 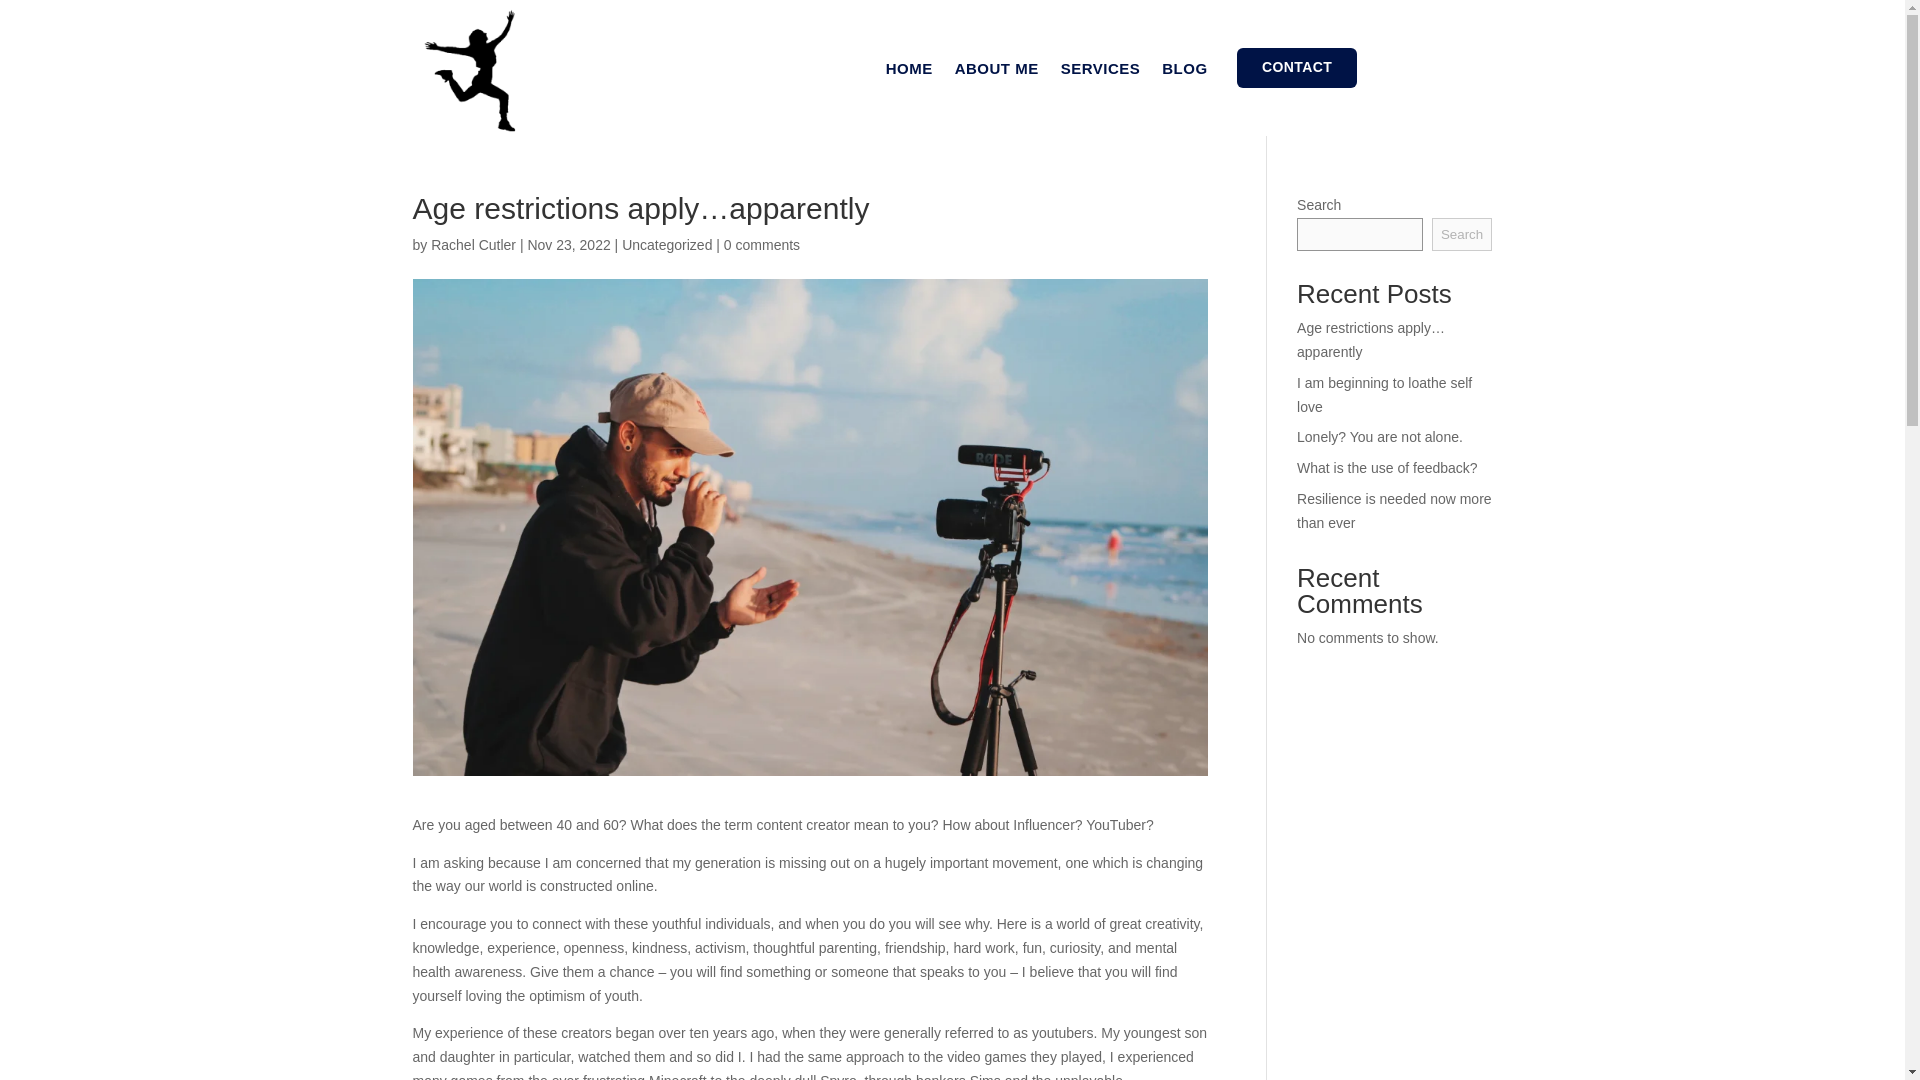 I want to click on HOME, so click(x=909, y=72).